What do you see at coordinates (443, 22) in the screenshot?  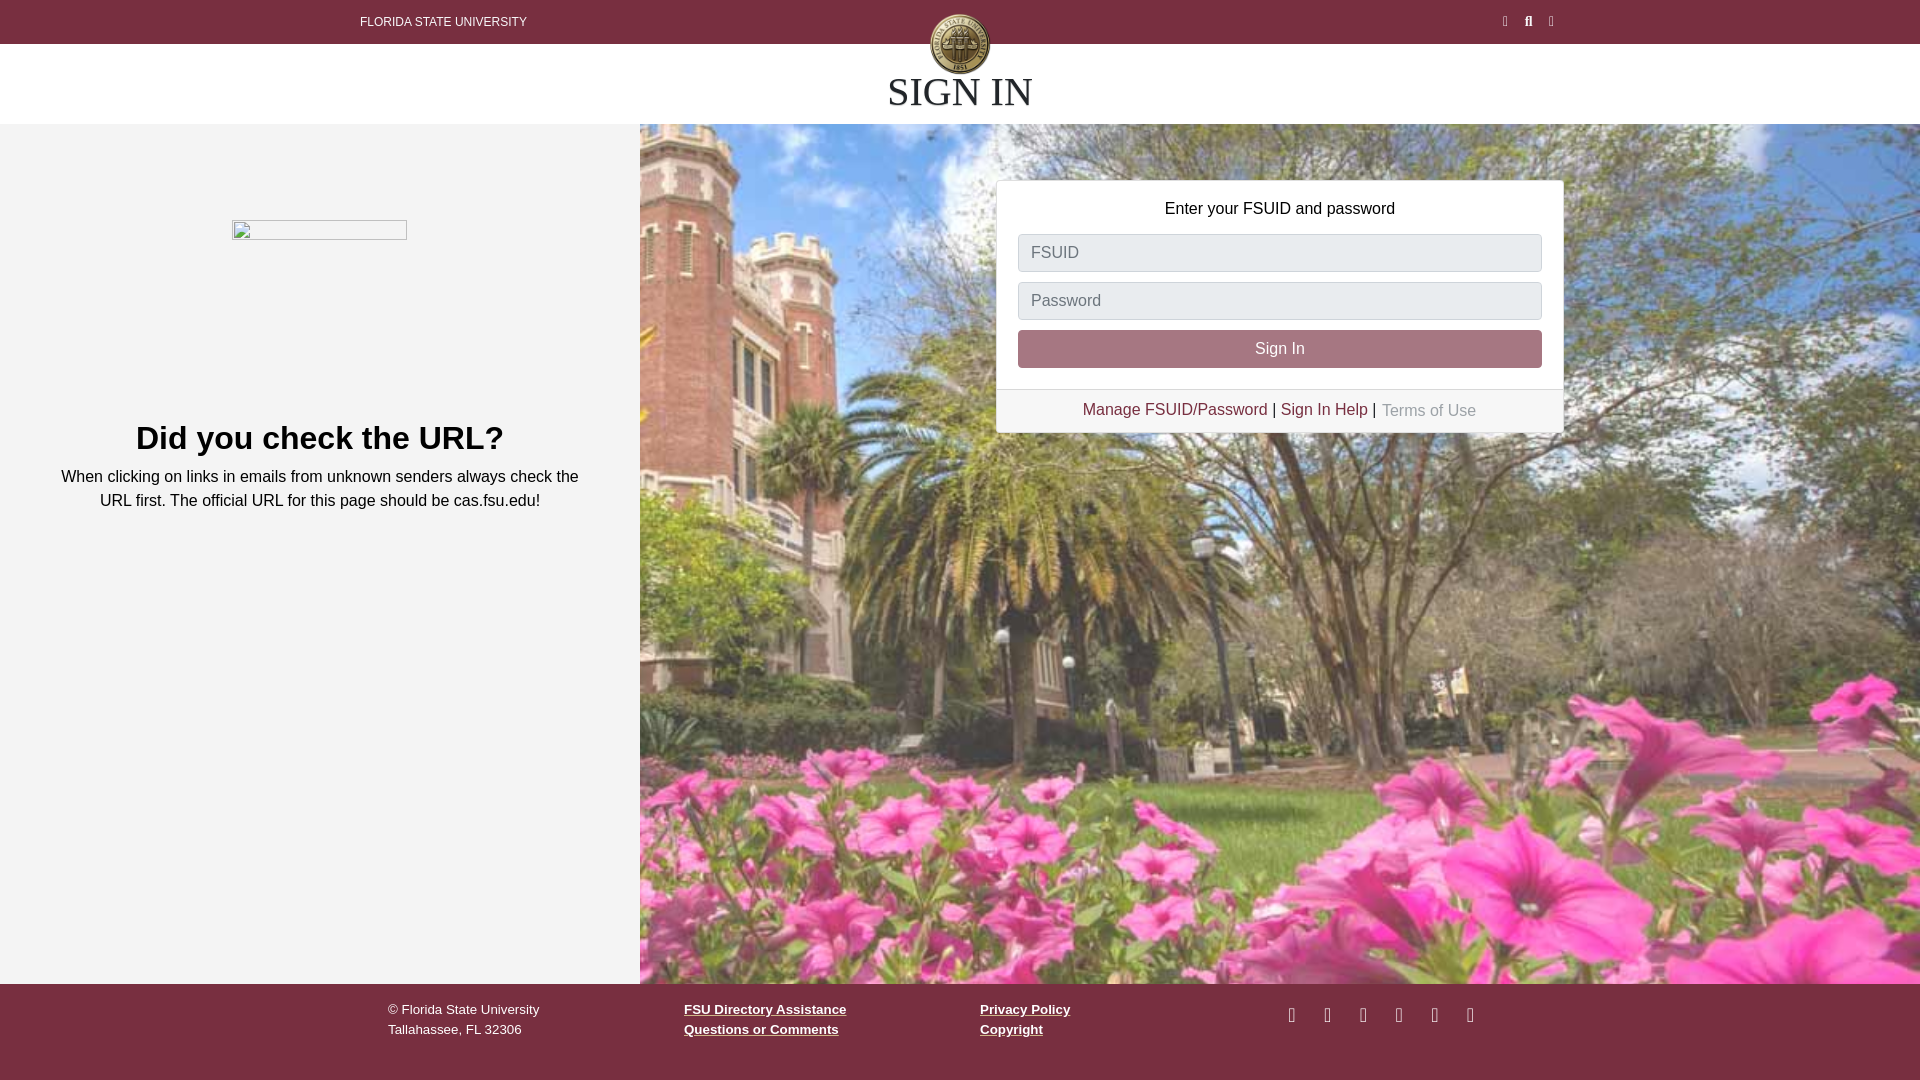 I see `FLORIDA STATE UNIVERSITY` at bounding box center [443, 22].